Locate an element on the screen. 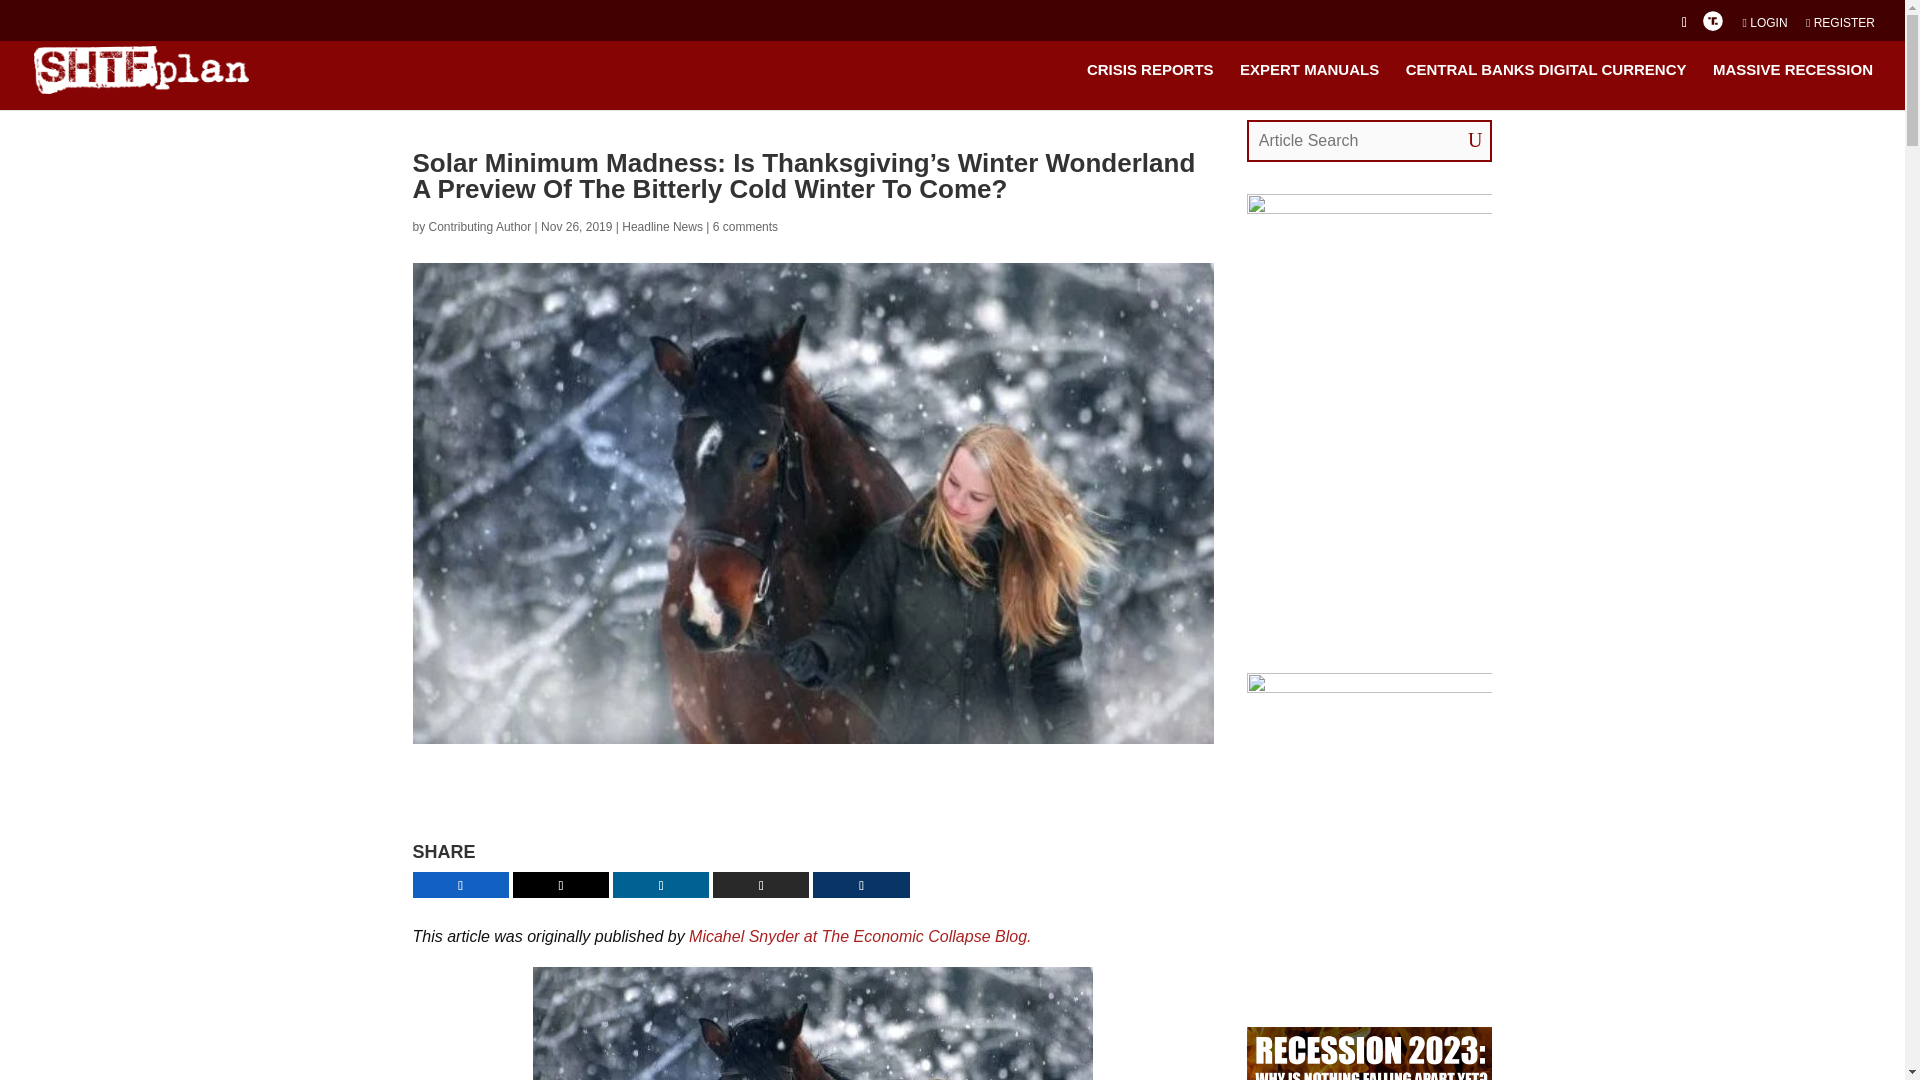 Image resolution: width=1920 pixels, height=1080 pixels. LOGIN is located at coordinates (1764, 27).